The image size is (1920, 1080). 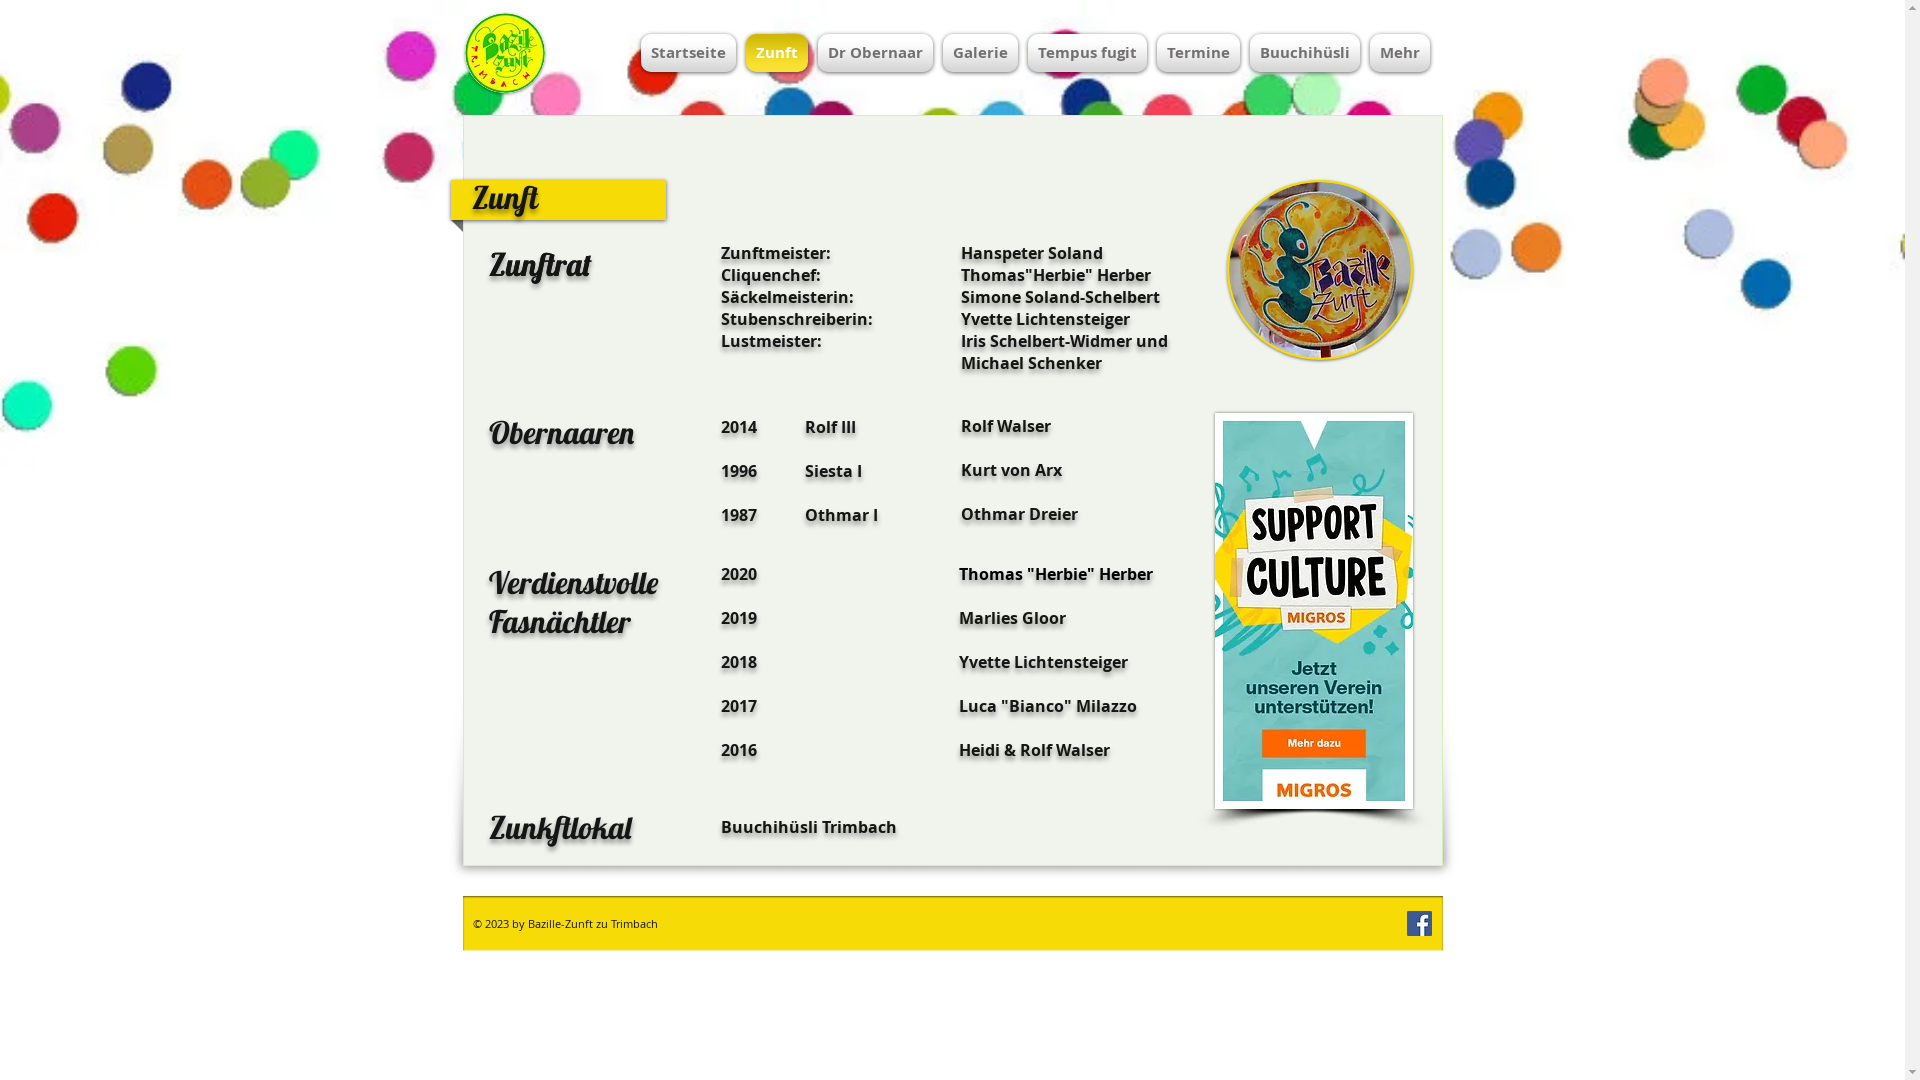 What do you see at coordinates (874, 53) in the screenshot?
I see `Dr Obernaar` at bounding box center [874, 53].